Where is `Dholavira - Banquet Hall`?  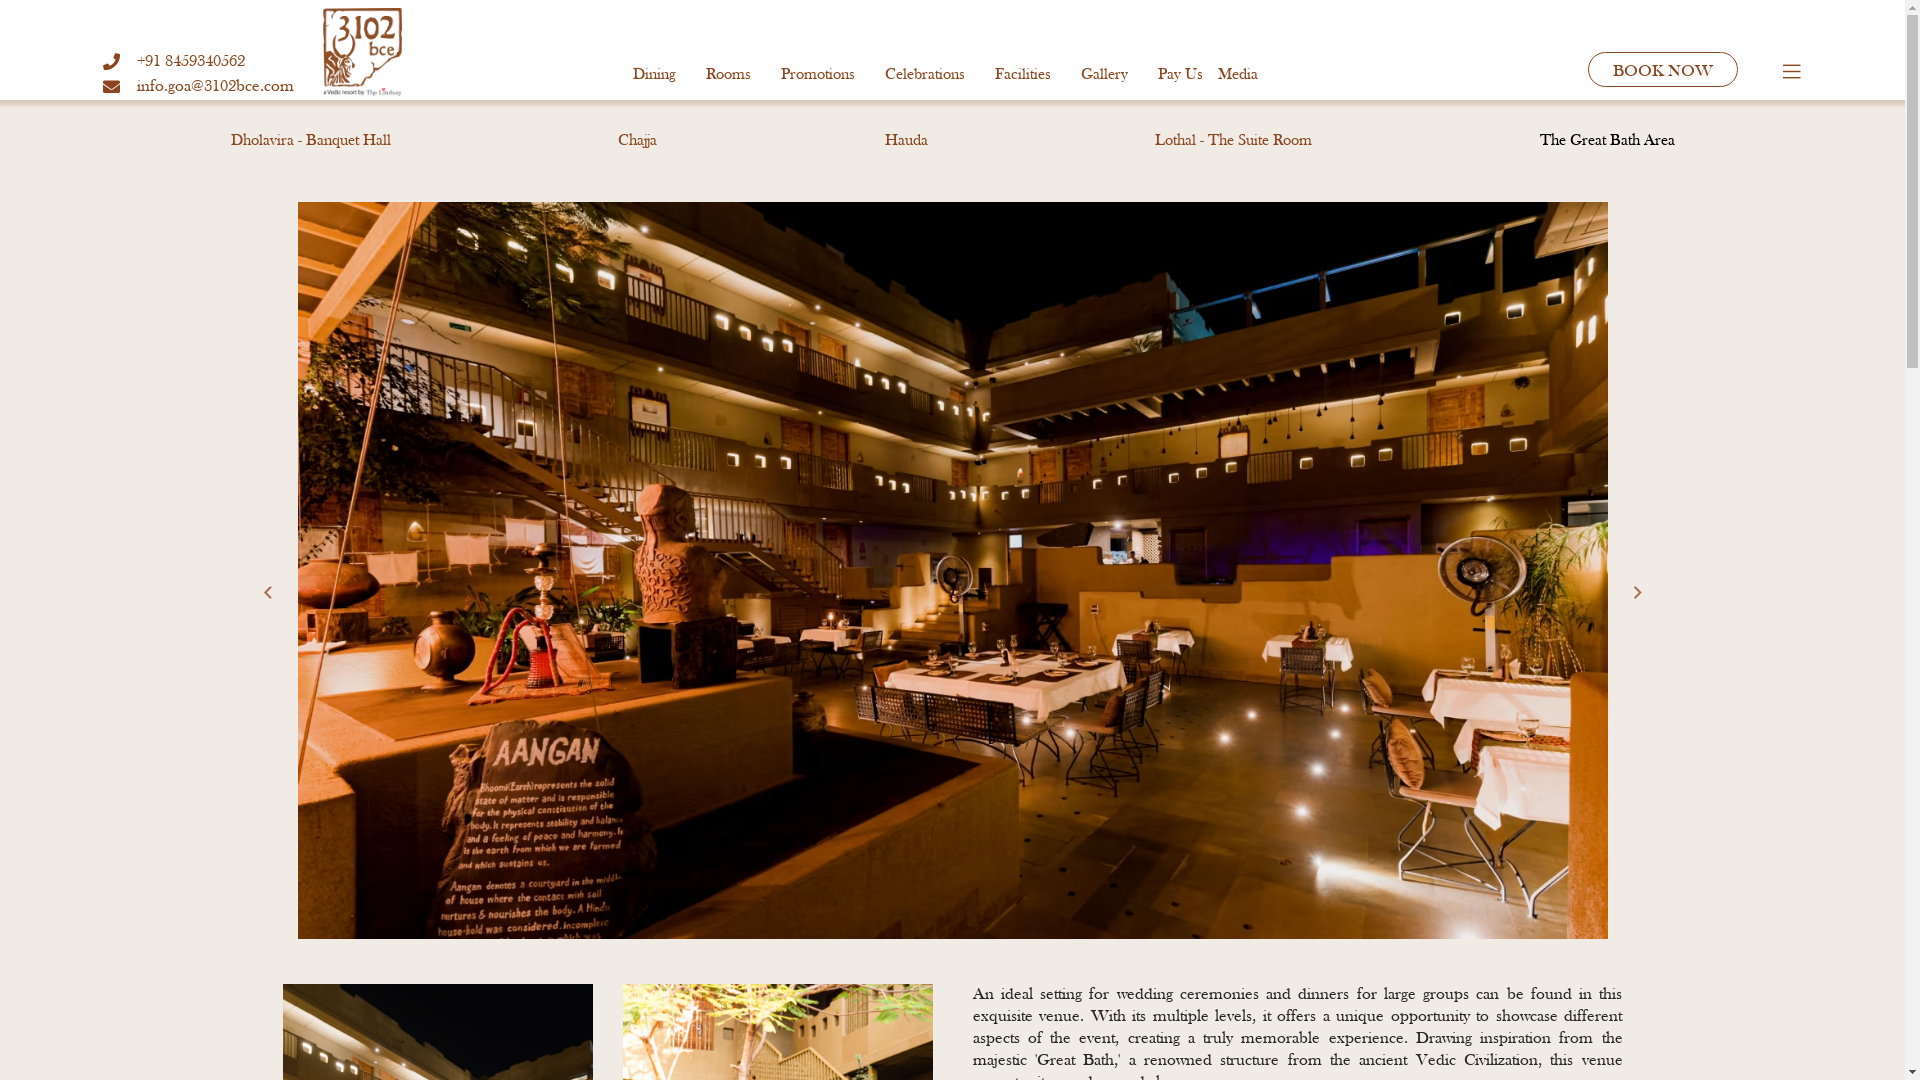
Dholavira - Banquet Hall is located at coordinates (310, 141).